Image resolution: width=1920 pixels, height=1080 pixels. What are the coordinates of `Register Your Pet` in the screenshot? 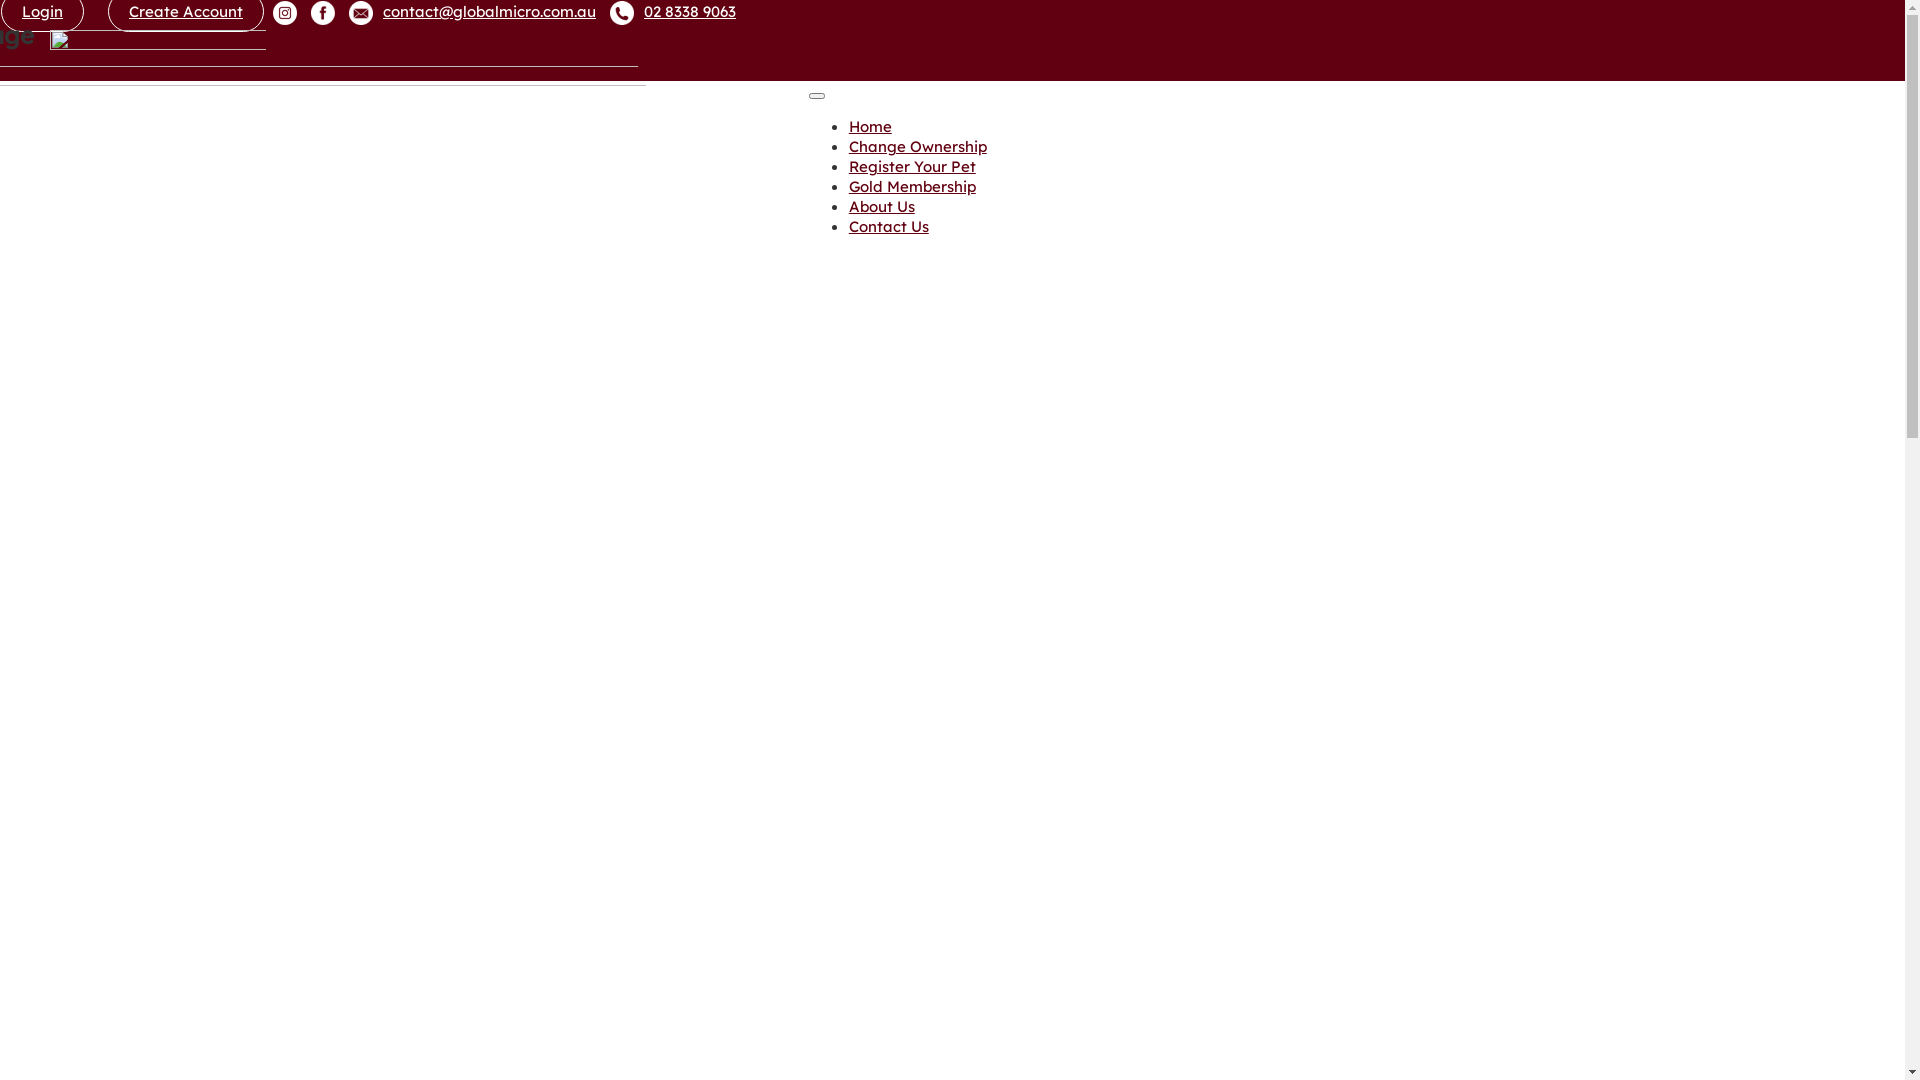 It's located at (912, 166).